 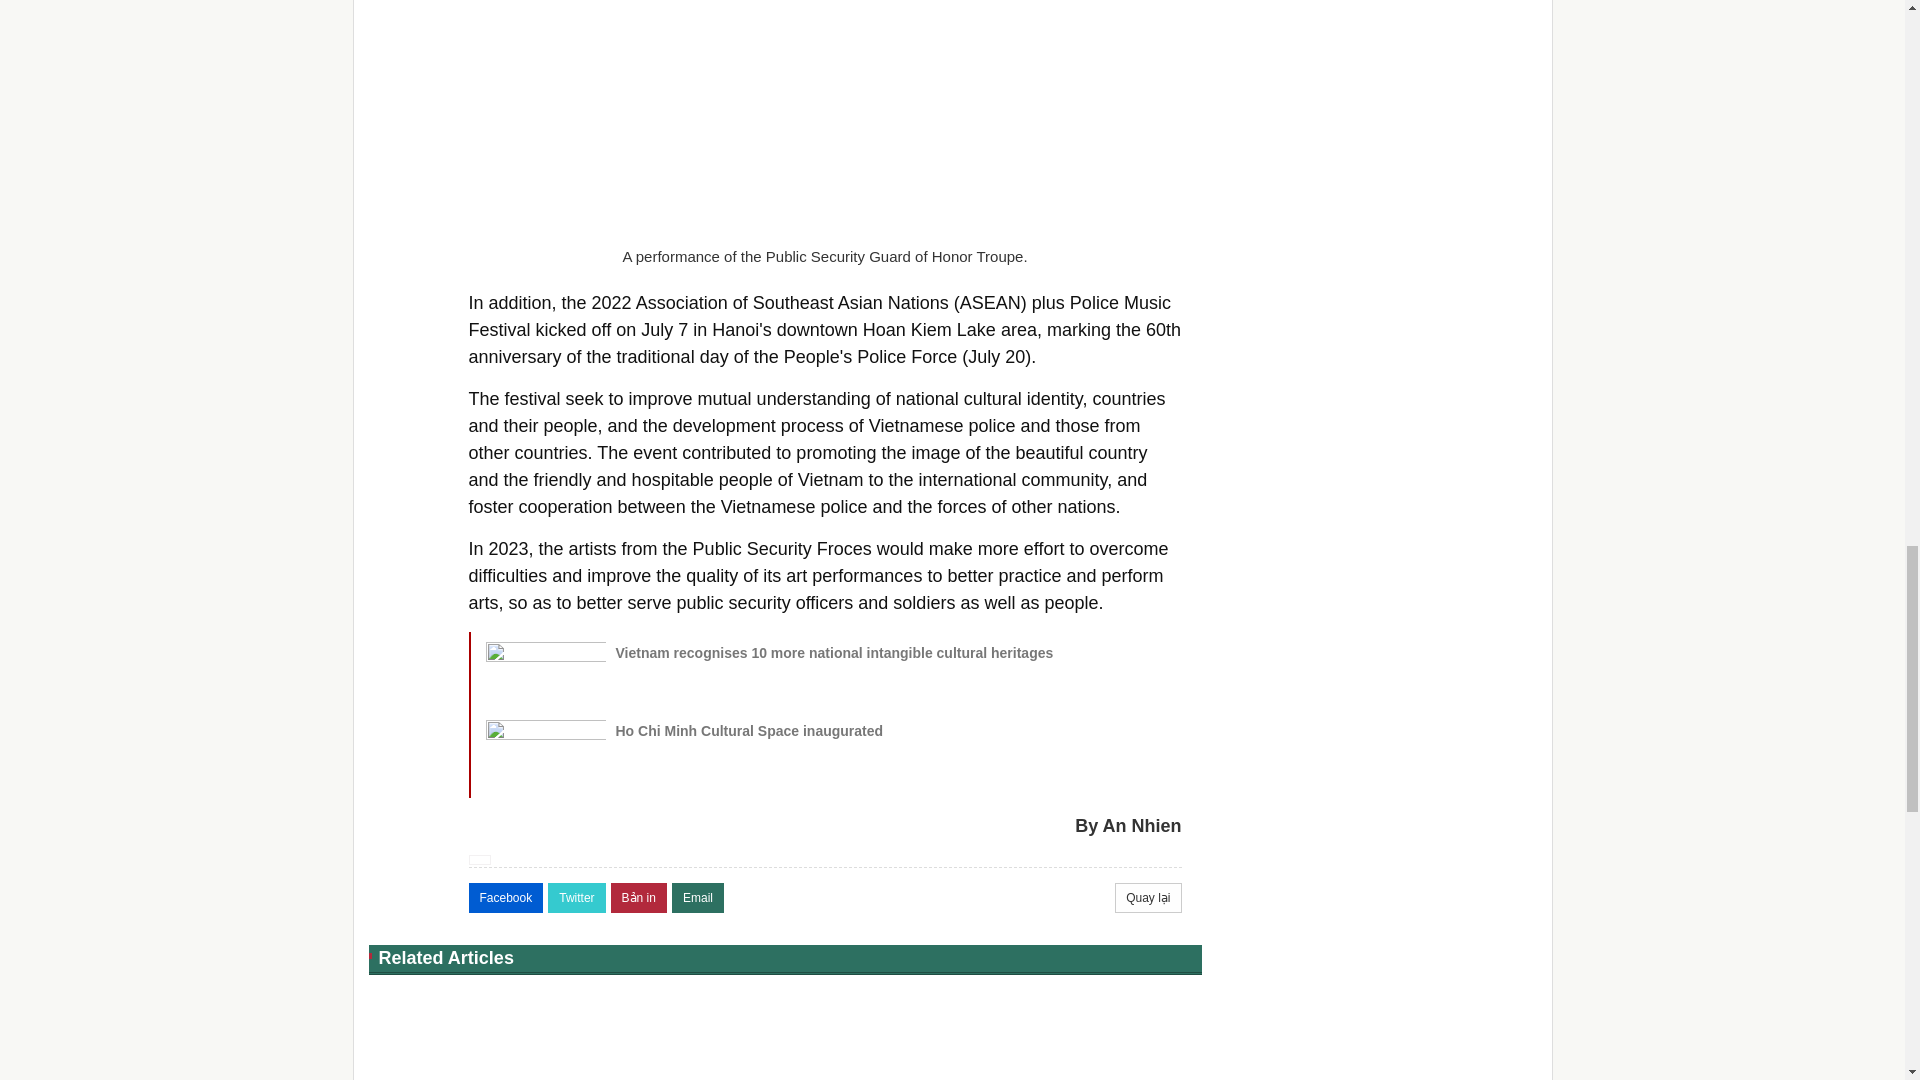 What do you see at coordinates (506, 898) in the screenshot?
I see `Facebook` at bounding box center [506, 898].